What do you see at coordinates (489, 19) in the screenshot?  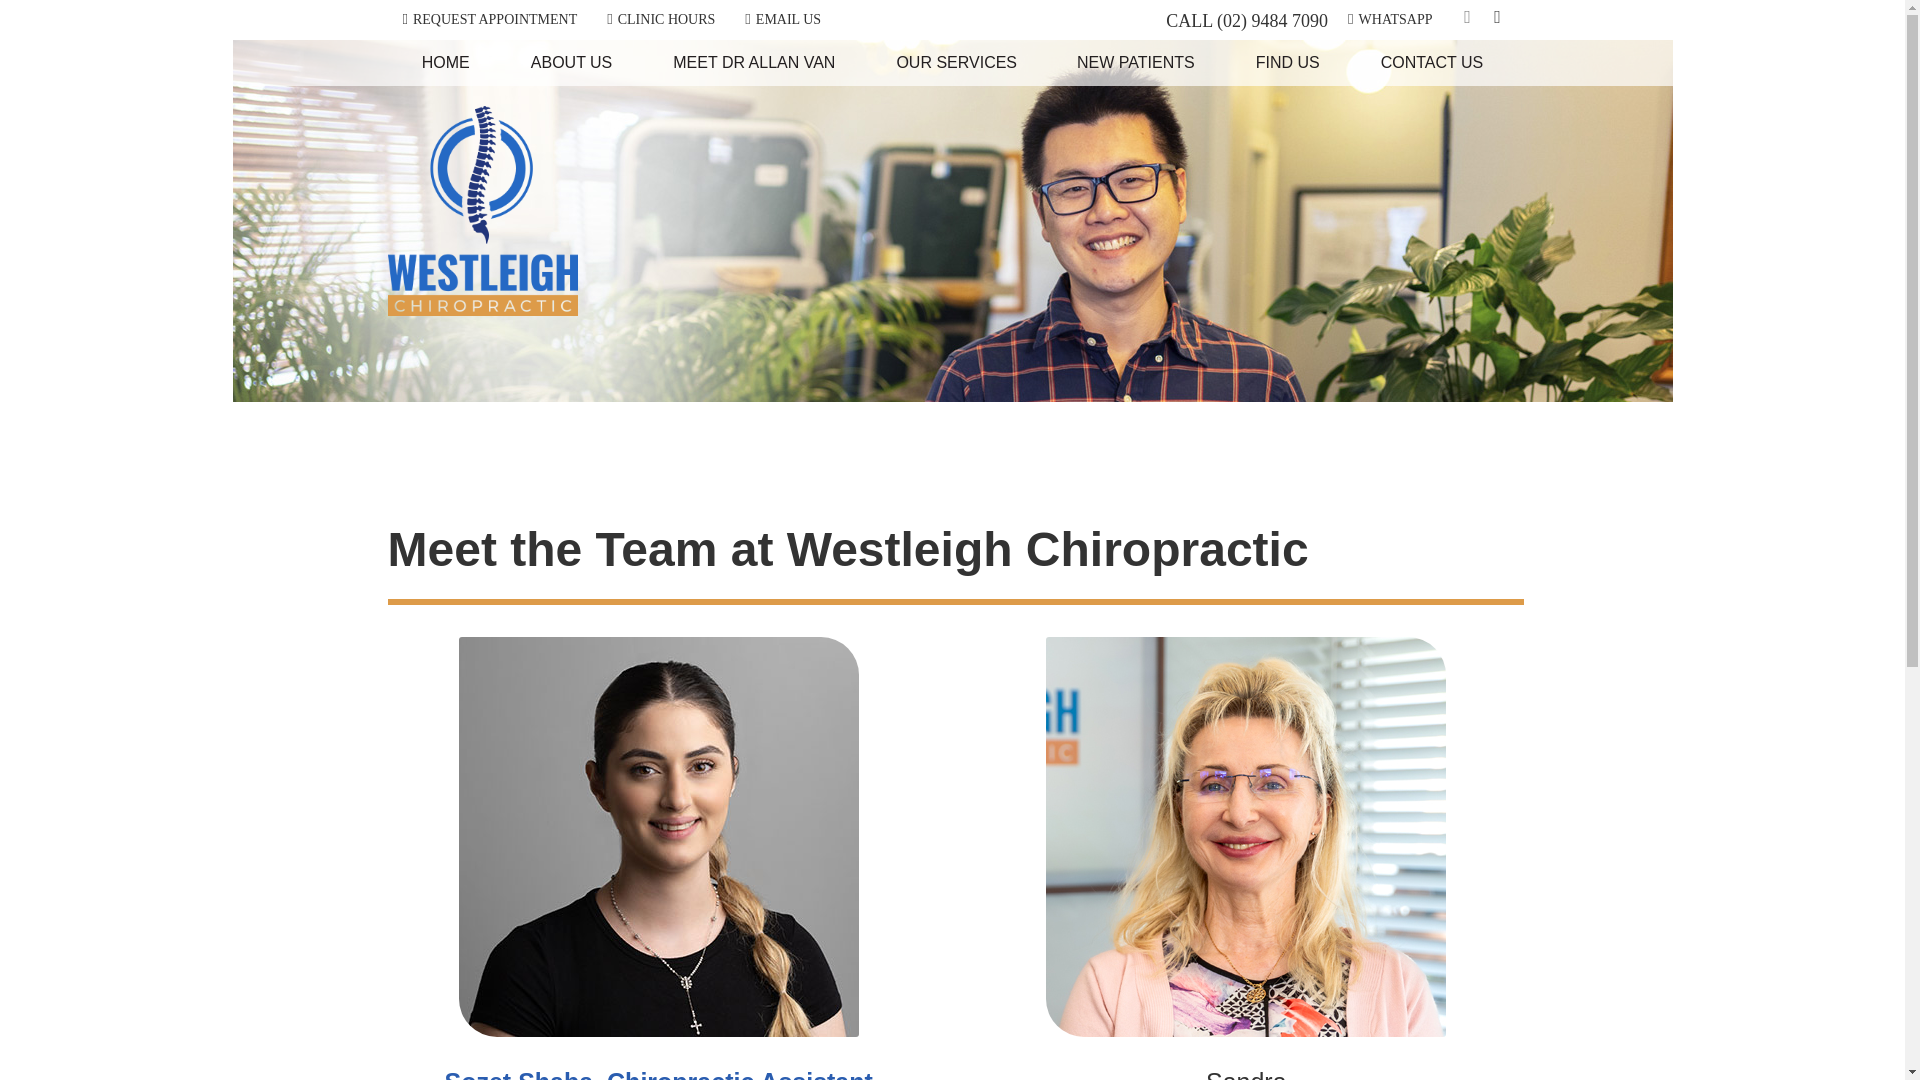 I see `REQUEST APPOINTMENT` at bounding box center [489, 19].